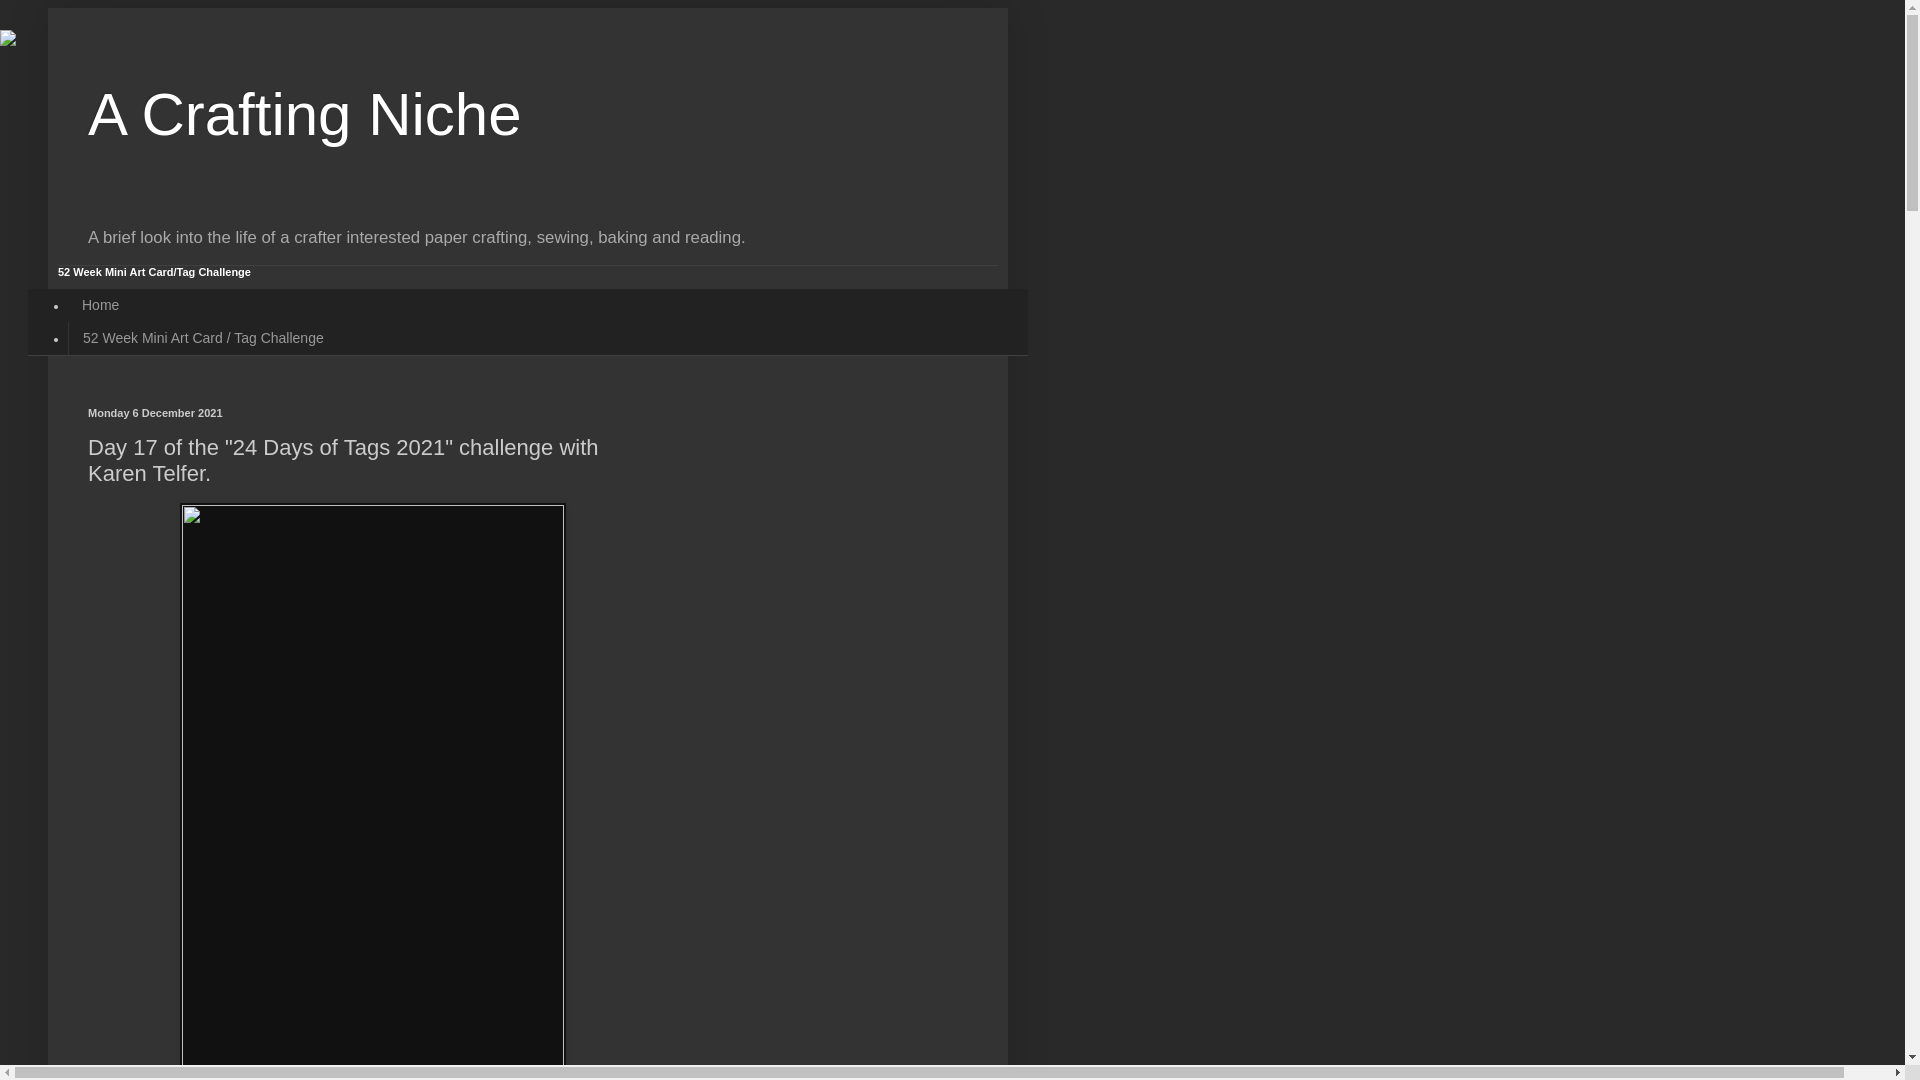 The width and height of the screenshot is (1920, 1080). Describe the element at coordinates (100, 305) in the screenshot. I see `Home` at that location.